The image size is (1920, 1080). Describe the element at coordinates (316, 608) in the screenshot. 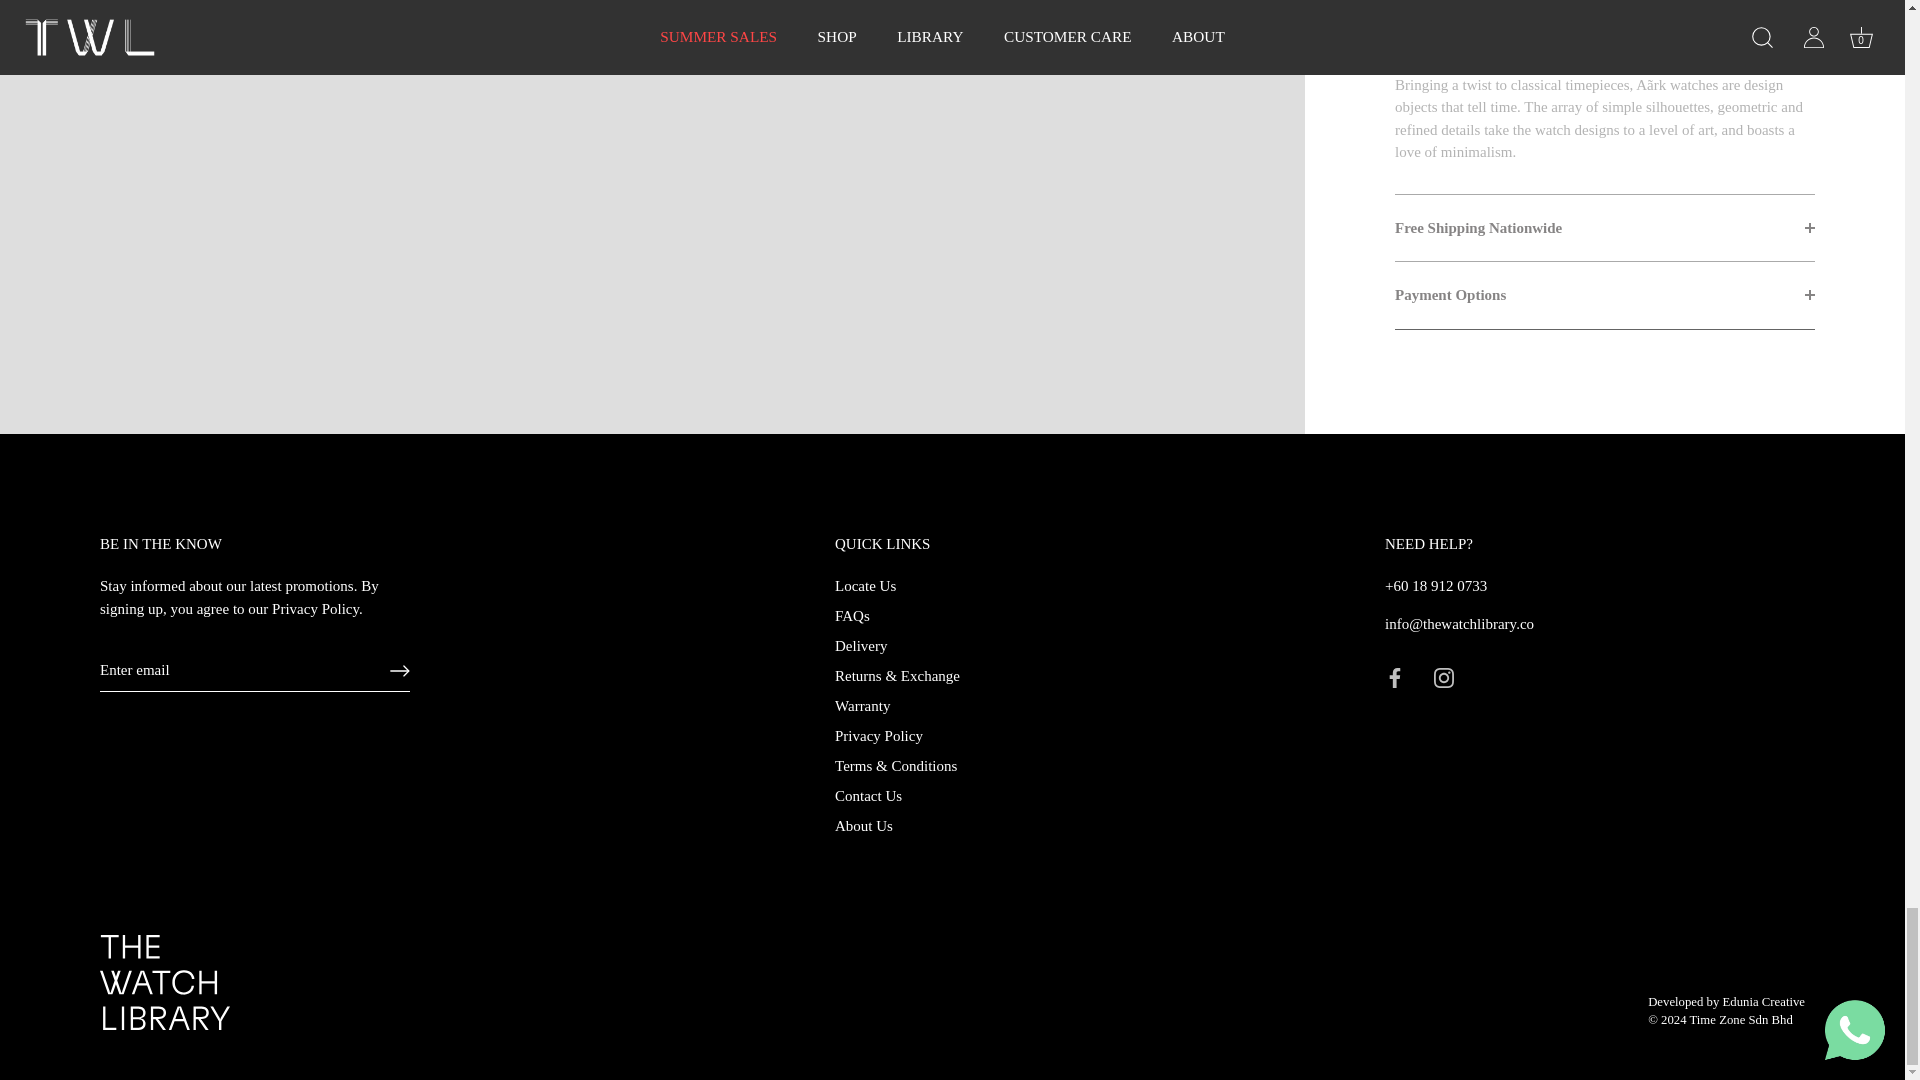

I see `Privacy Policy` at that location.